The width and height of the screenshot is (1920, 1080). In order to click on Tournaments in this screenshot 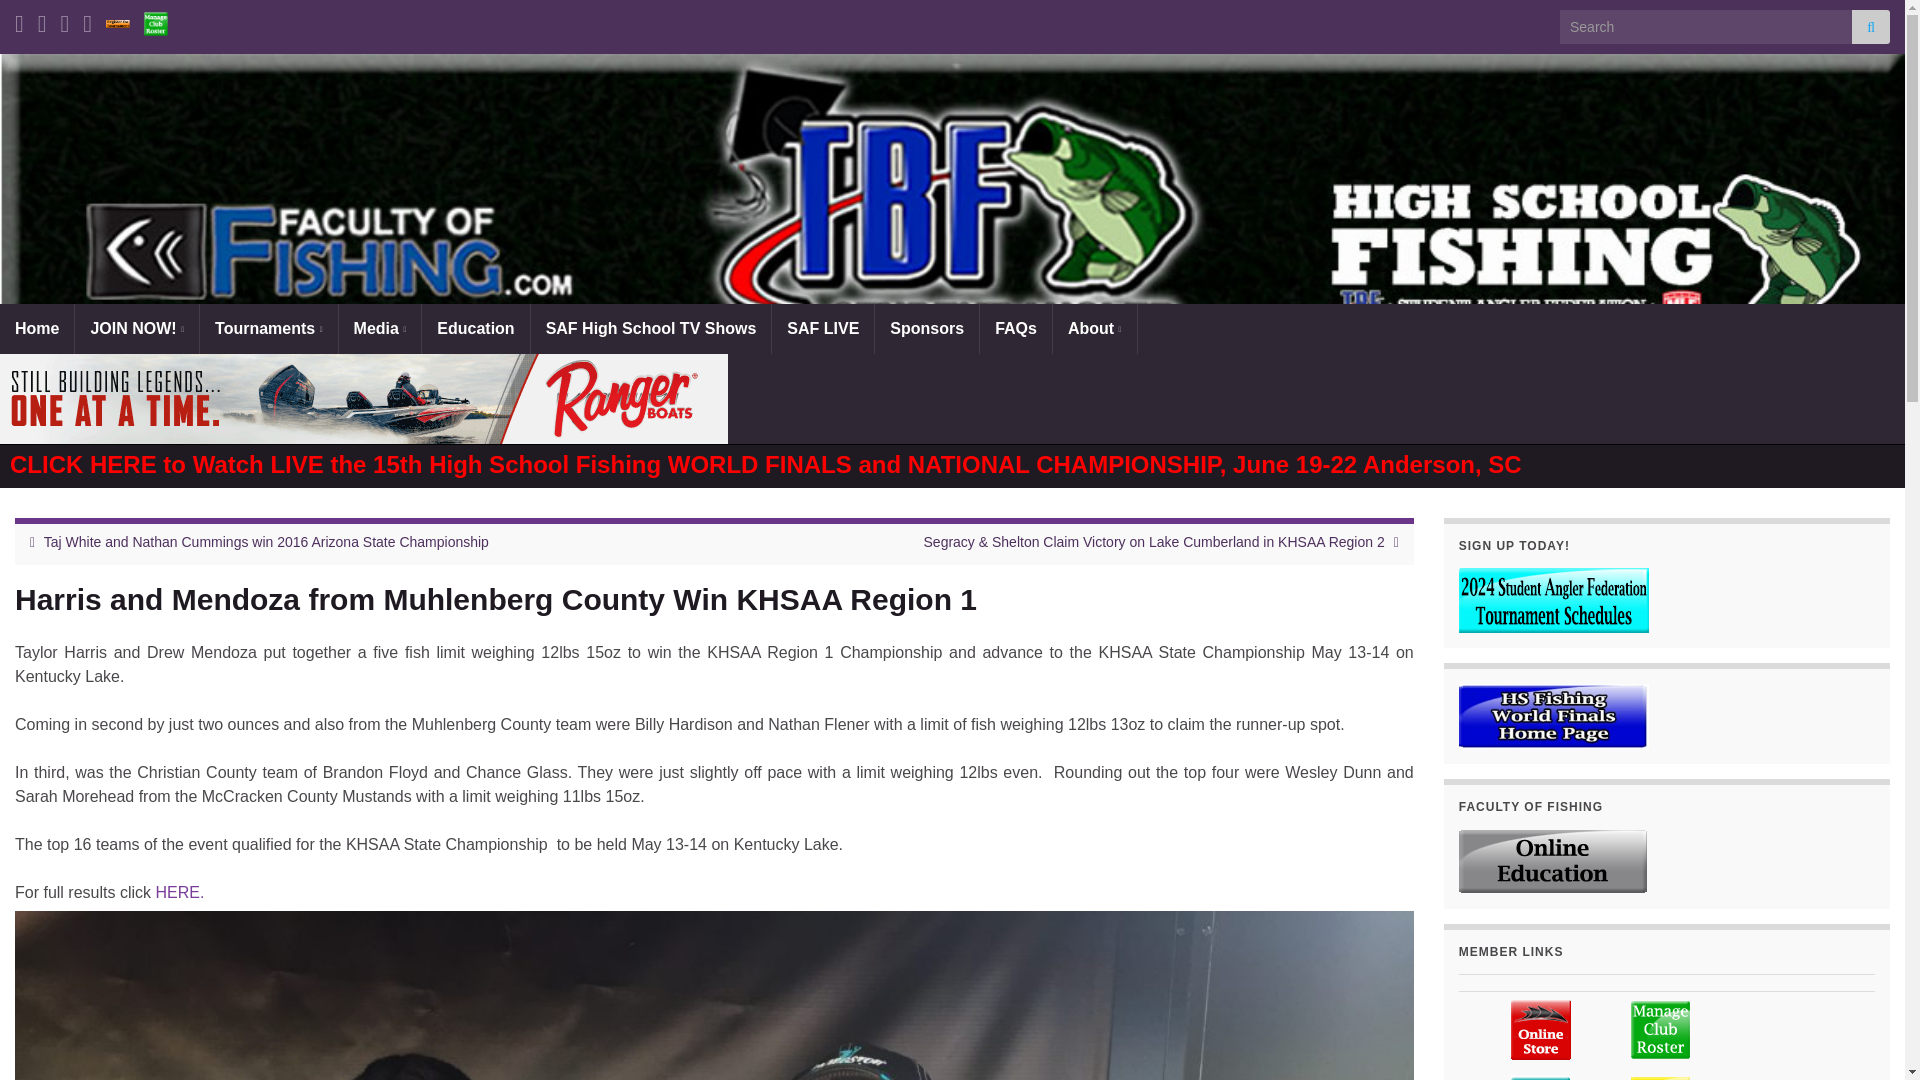, I will do `click(268, 328)`.